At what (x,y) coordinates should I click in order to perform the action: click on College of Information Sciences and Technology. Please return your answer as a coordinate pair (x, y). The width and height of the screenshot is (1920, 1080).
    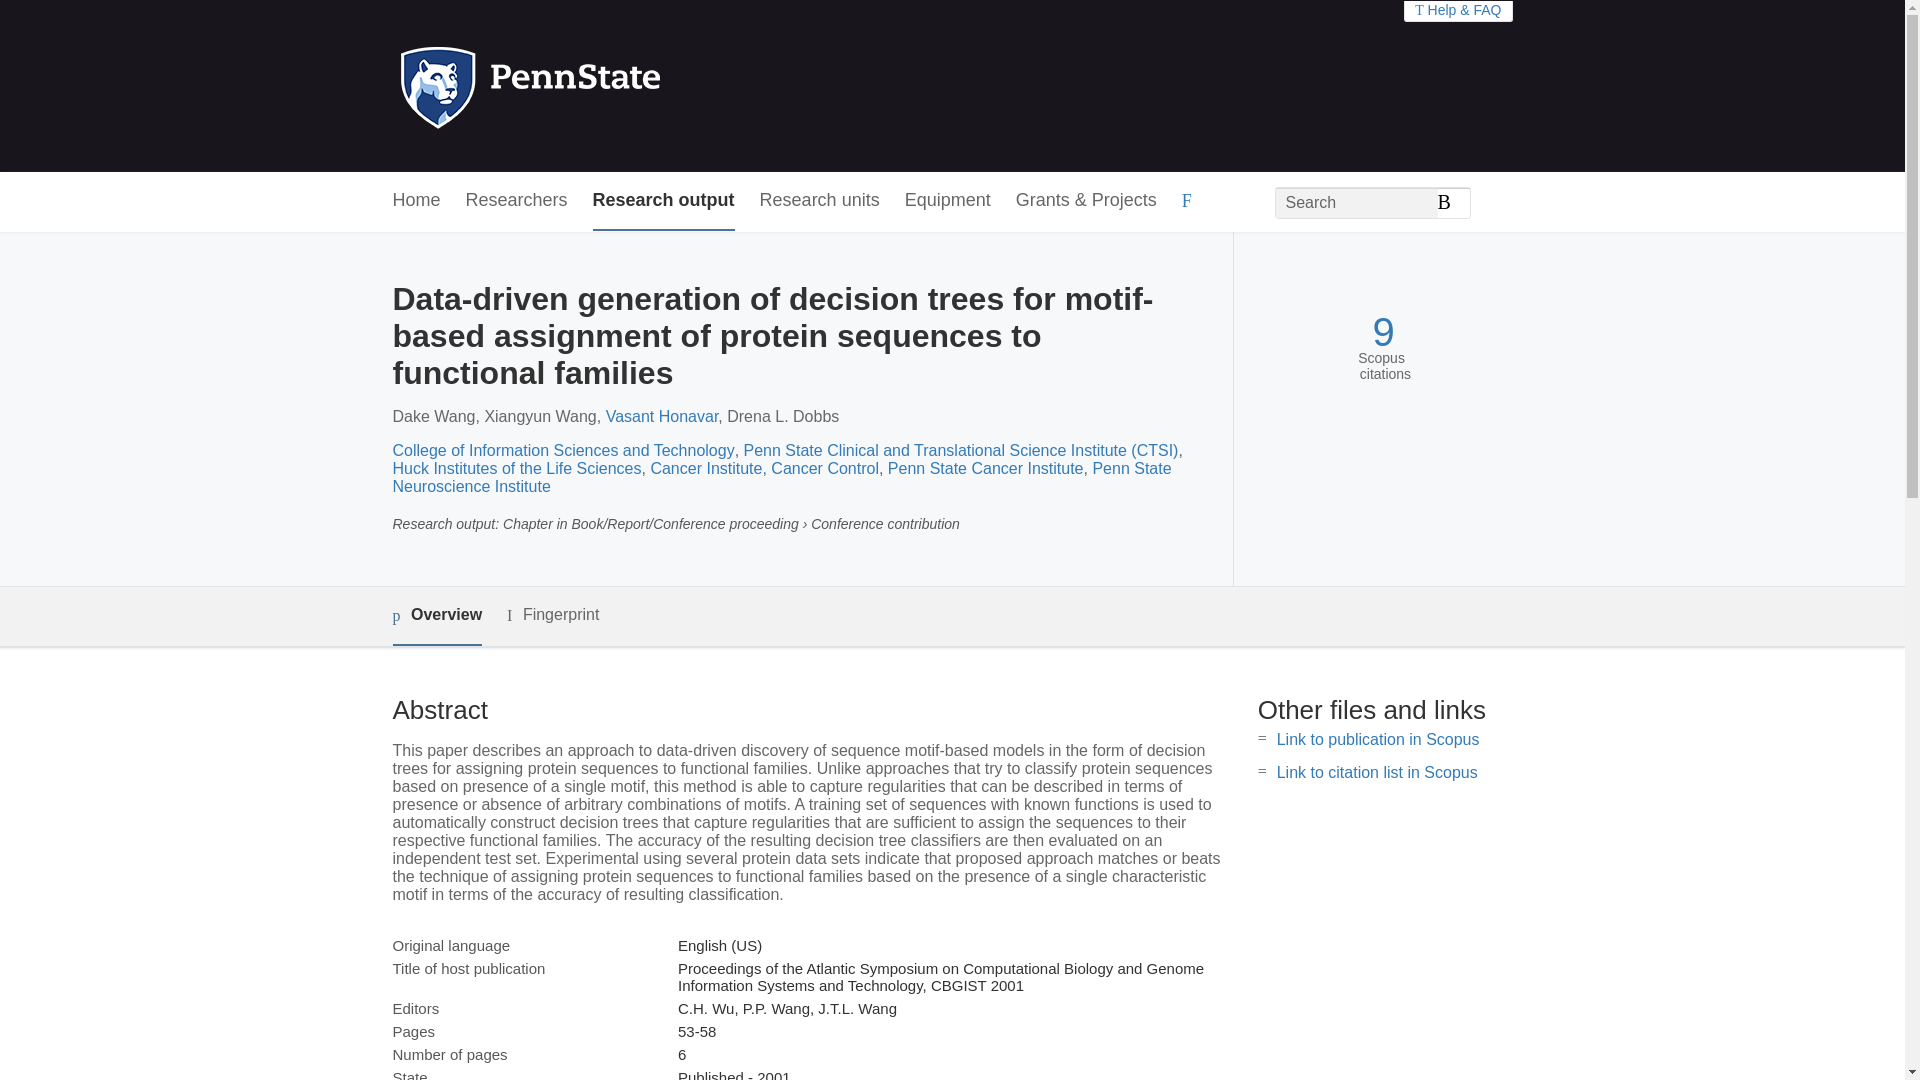
    Looking at the image, I should click on (562, 450).